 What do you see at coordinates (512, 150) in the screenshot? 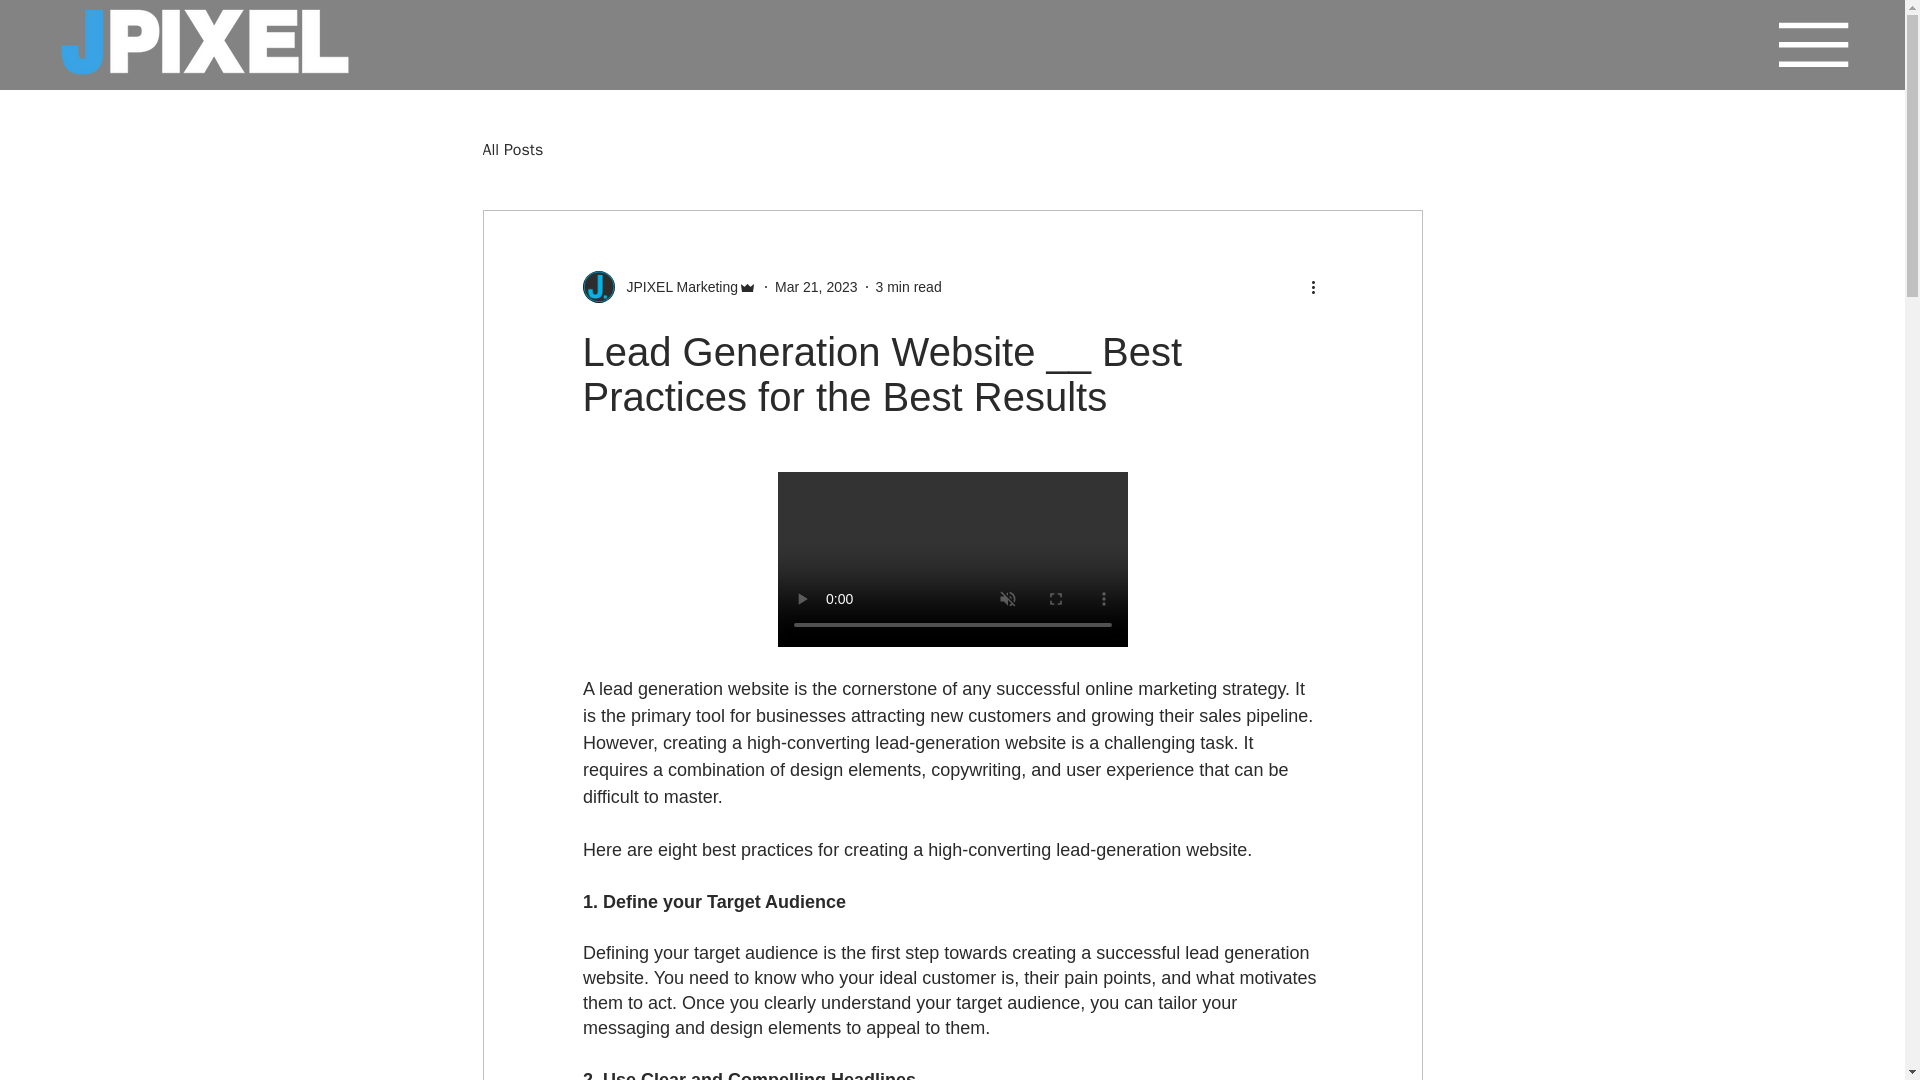
I see `All Posts` at bounding box center [512, 150].